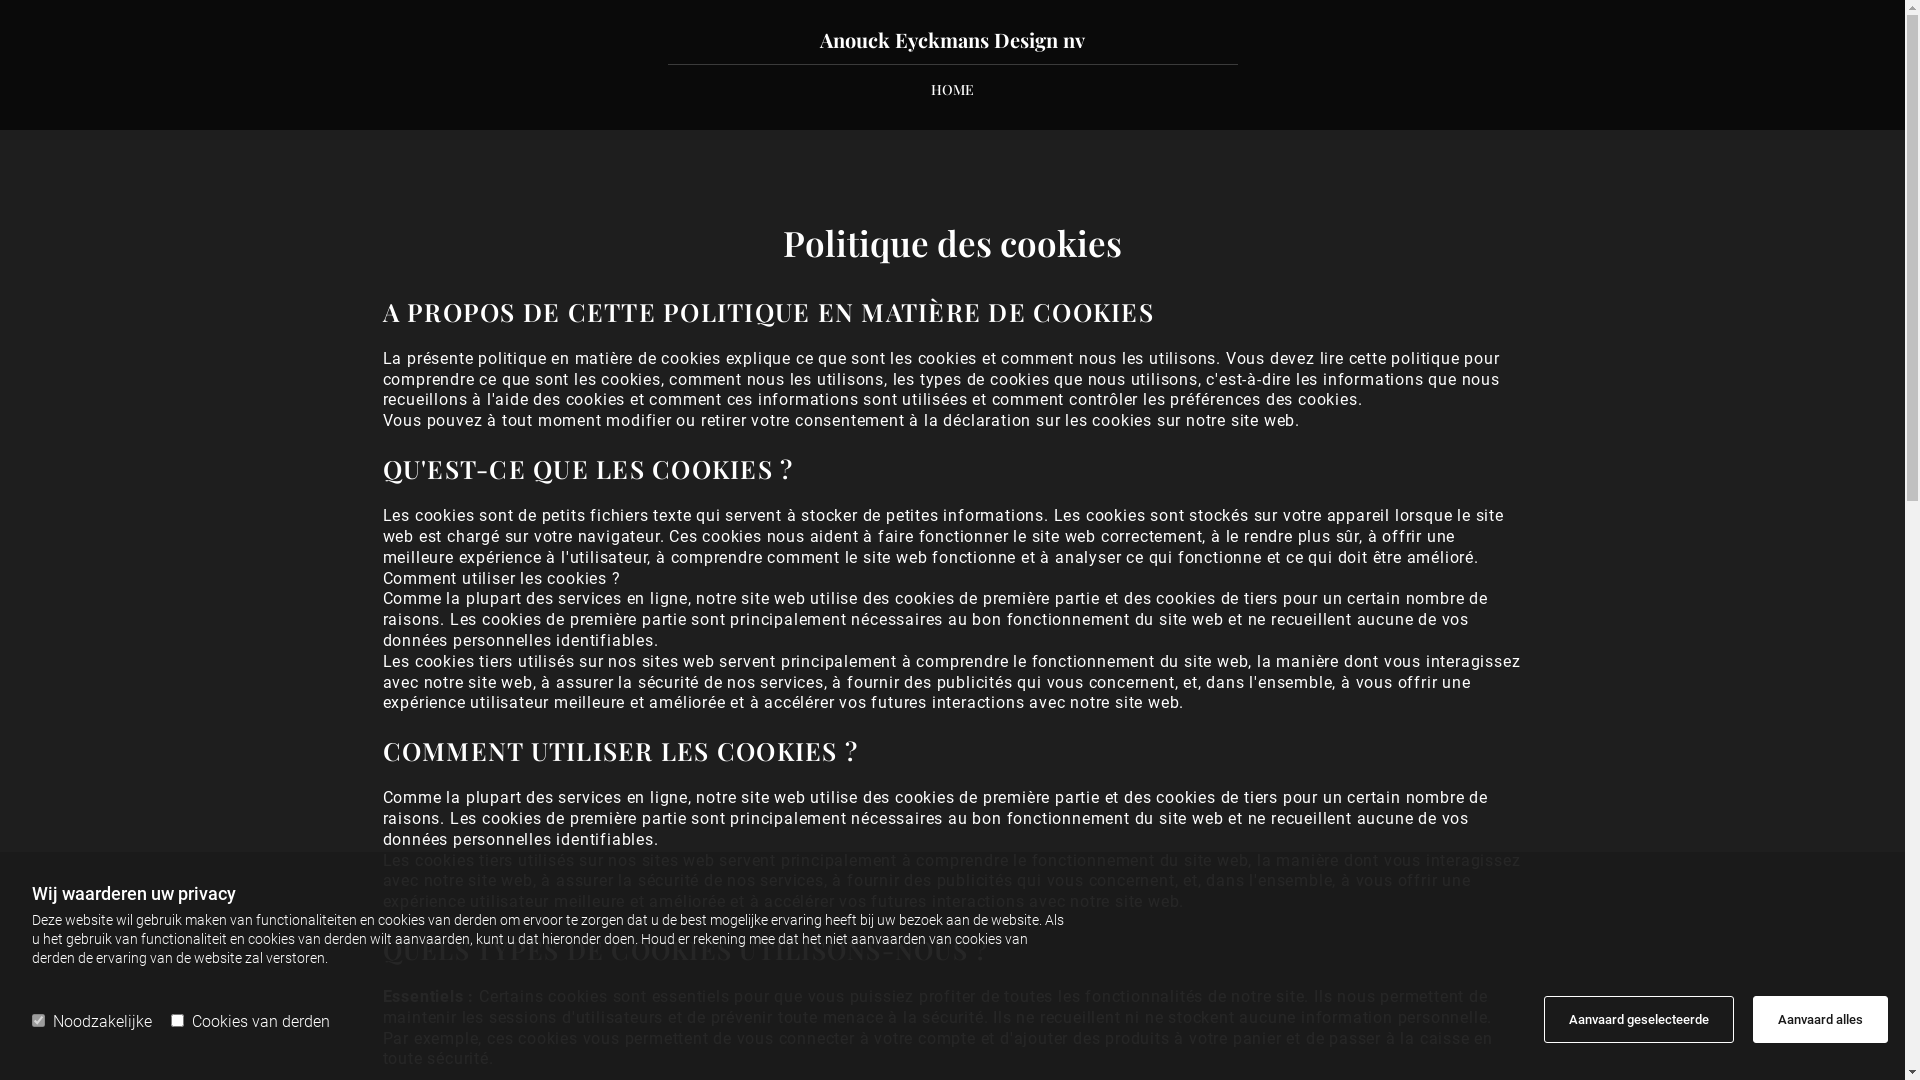 This screenshot has width=1920, height=1080. Describe the element at coordinates (1639, 1020) in the screenshot. I see `Aanvaard geselecteerde` at that location.